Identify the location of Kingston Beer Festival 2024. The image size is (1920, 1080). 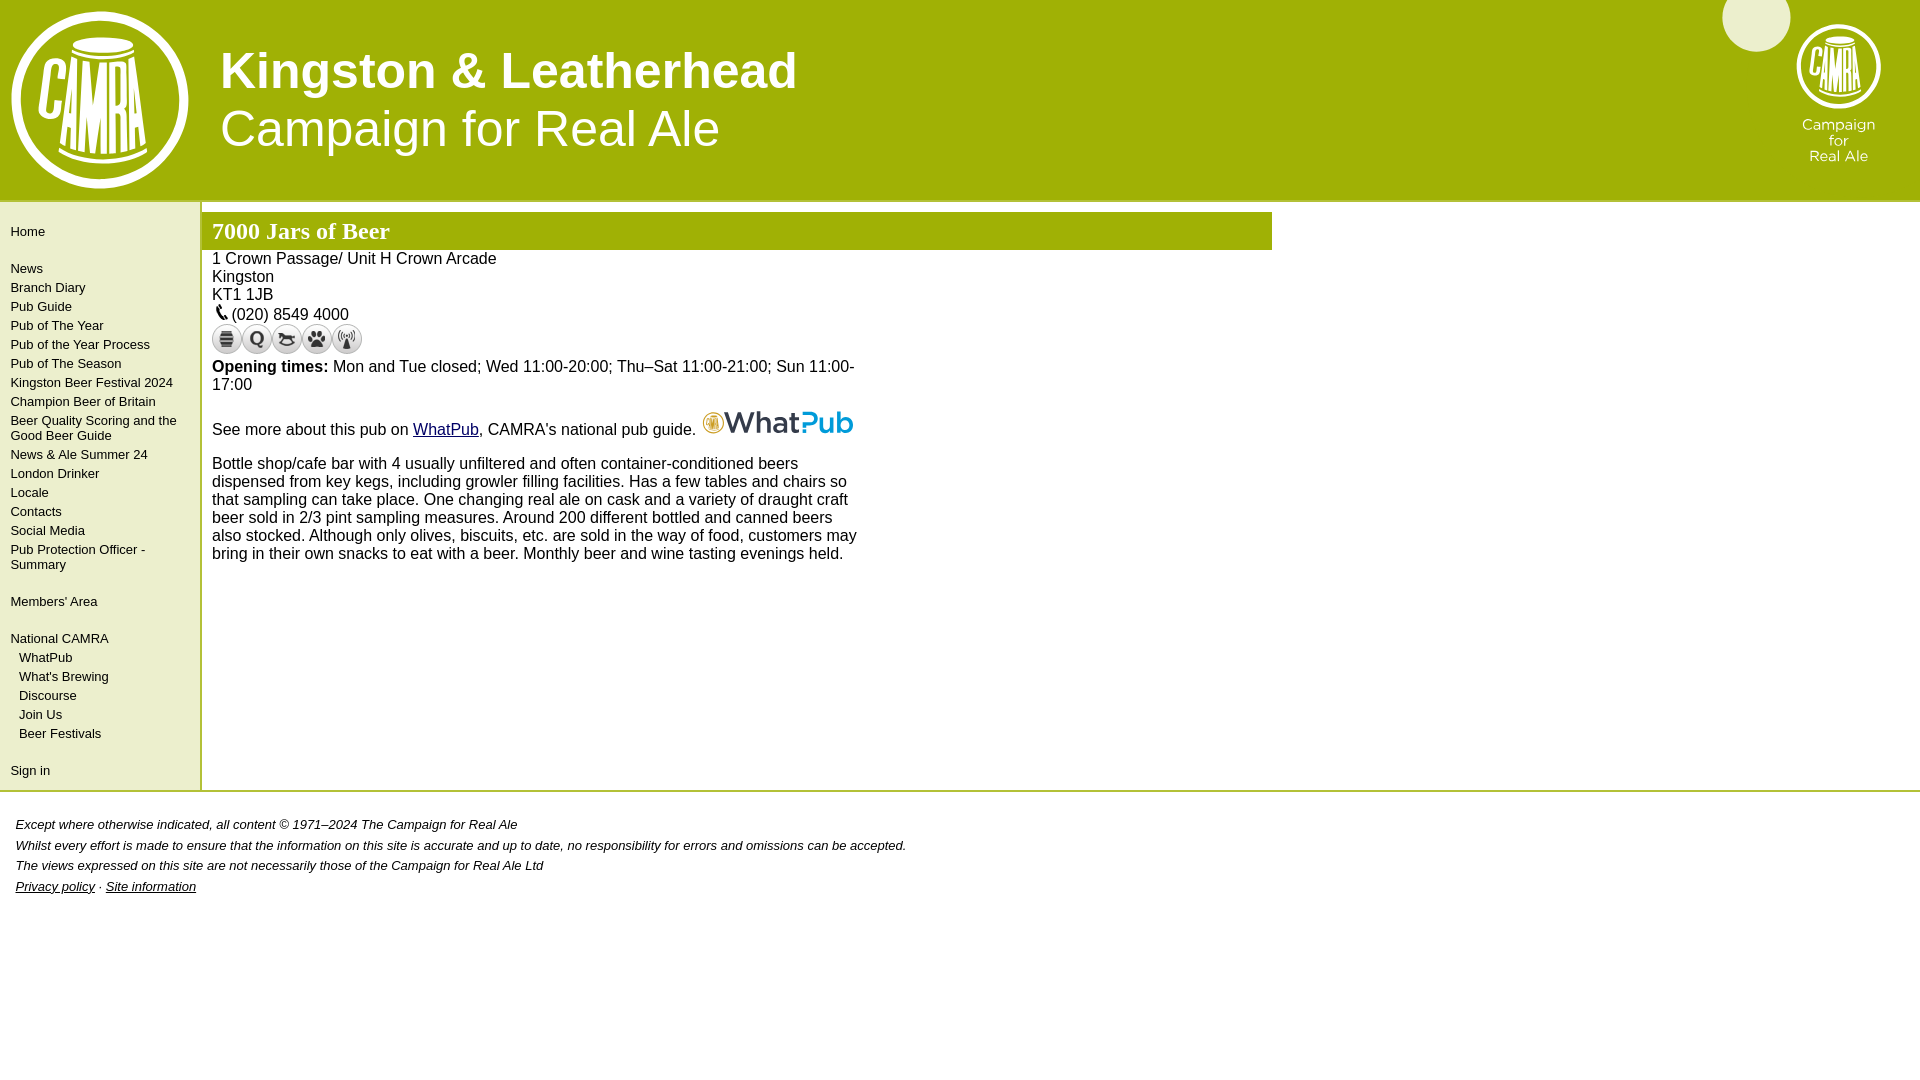
(98, 382).